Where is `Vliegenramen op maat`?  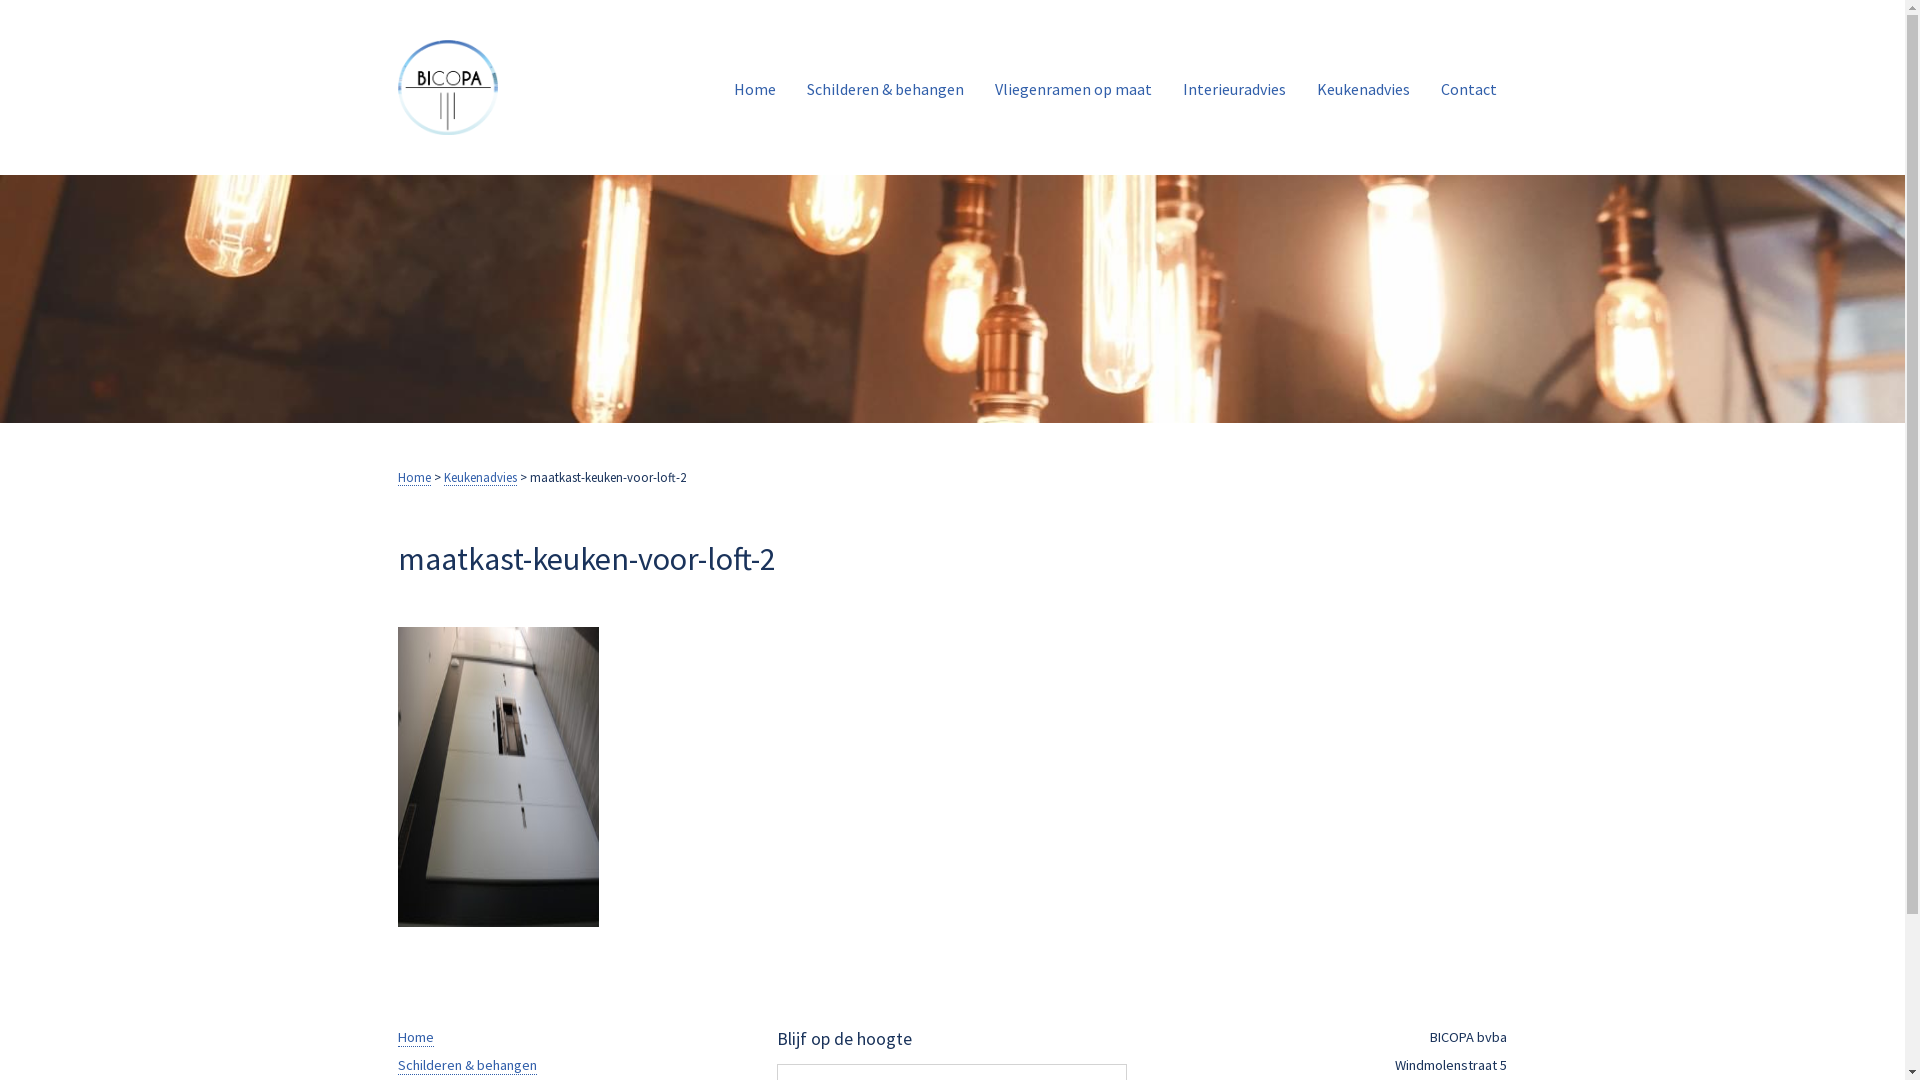 Vliegenramen op maat is located at coordinates (1074, 89).